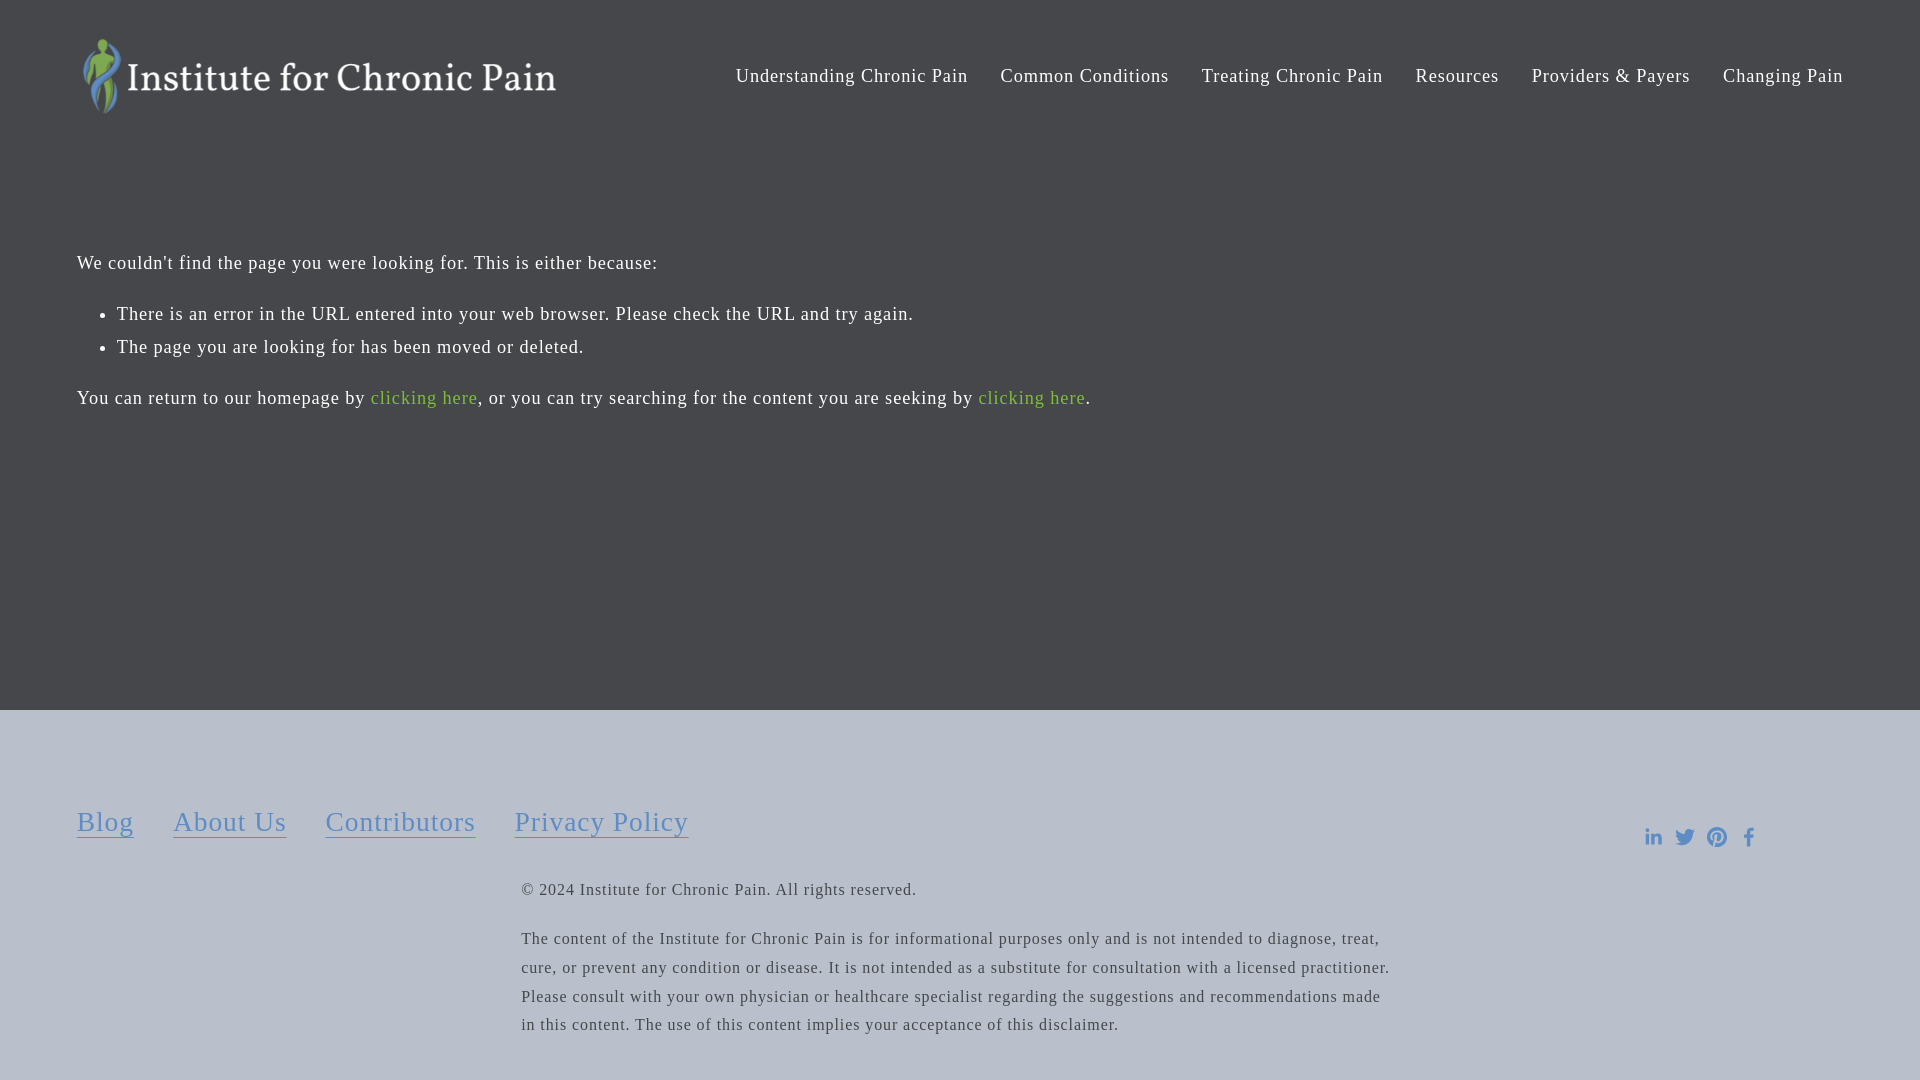 The width and height of the screenshot is (1920, 1080). Describe the element at coordinates (1084, 78) in the screenshot. I see `Common Conditions` at that location.